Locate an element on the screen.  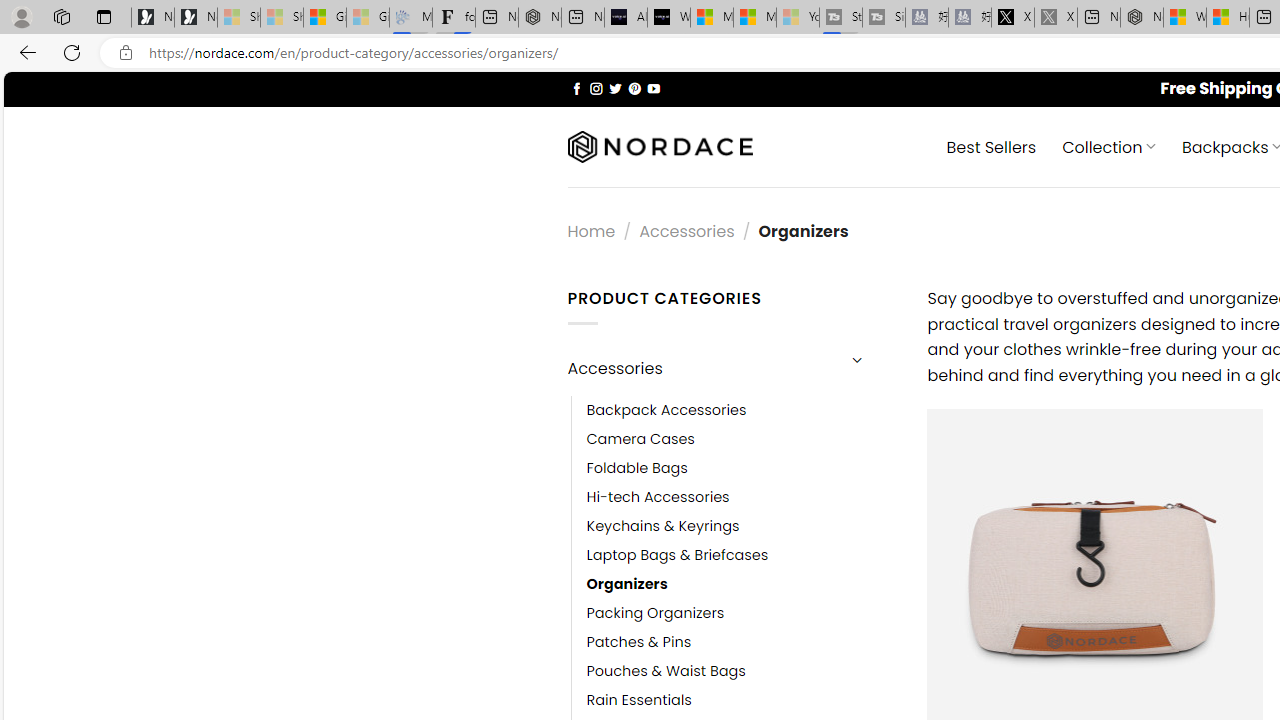
Huge shark washes ashore at New York City beach | Watch is located at coordinates (1228, 18).